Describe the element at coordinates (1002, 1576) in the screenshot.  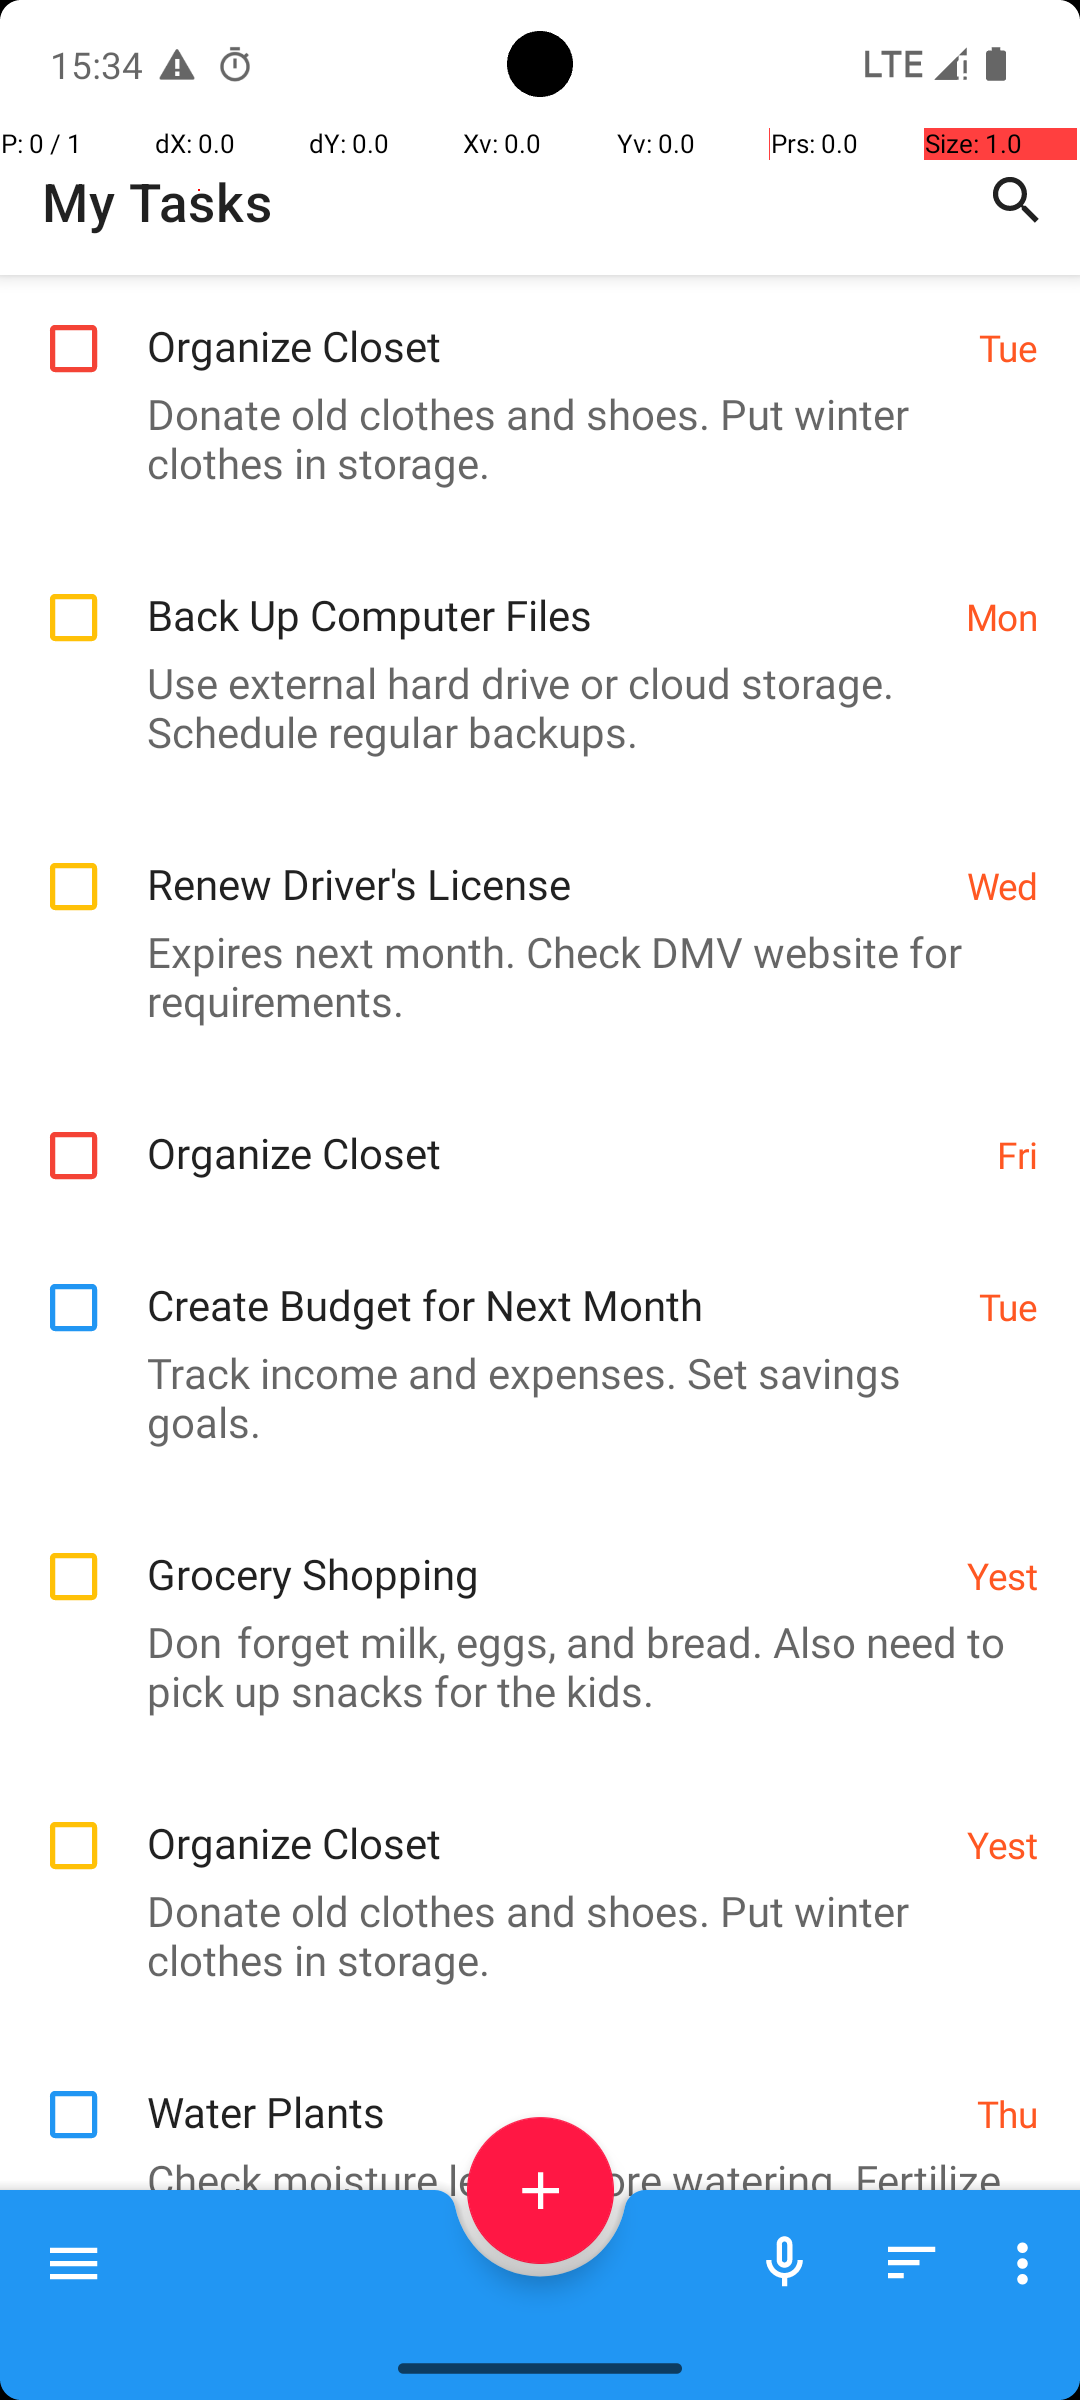
I see `Yest` at that location.